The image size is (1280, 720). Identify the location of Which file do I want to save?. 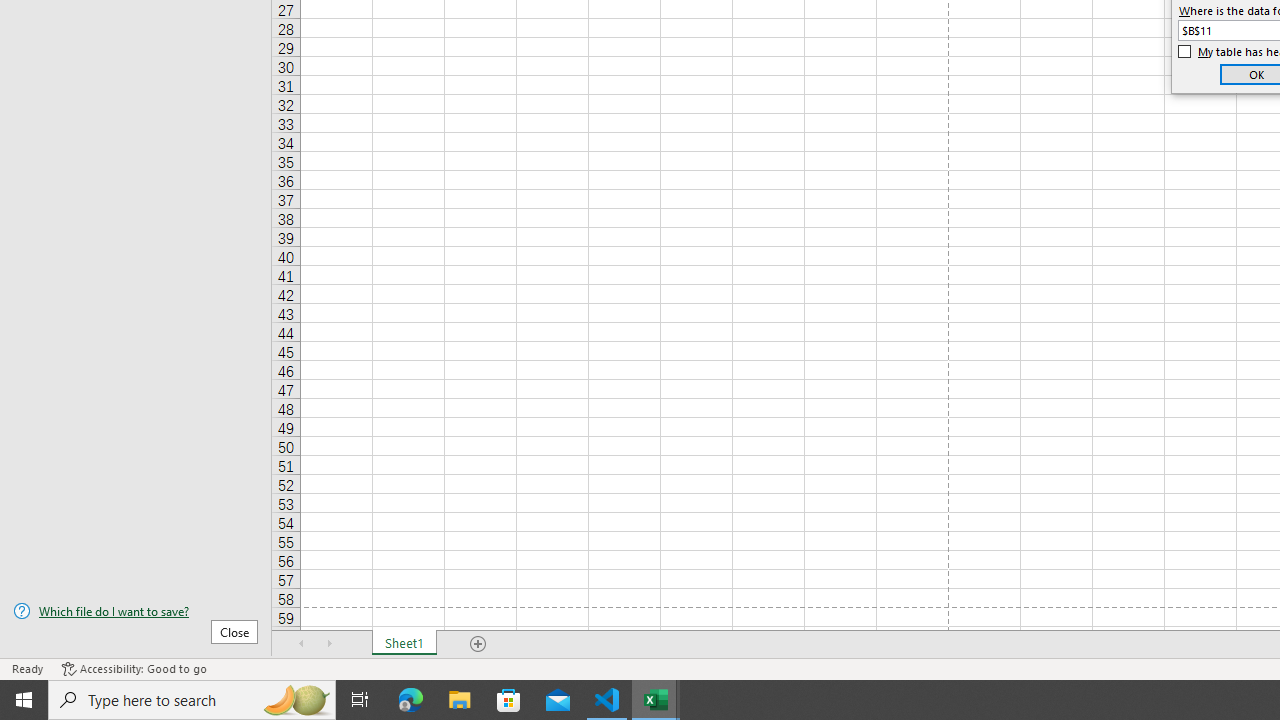
(136, 611).